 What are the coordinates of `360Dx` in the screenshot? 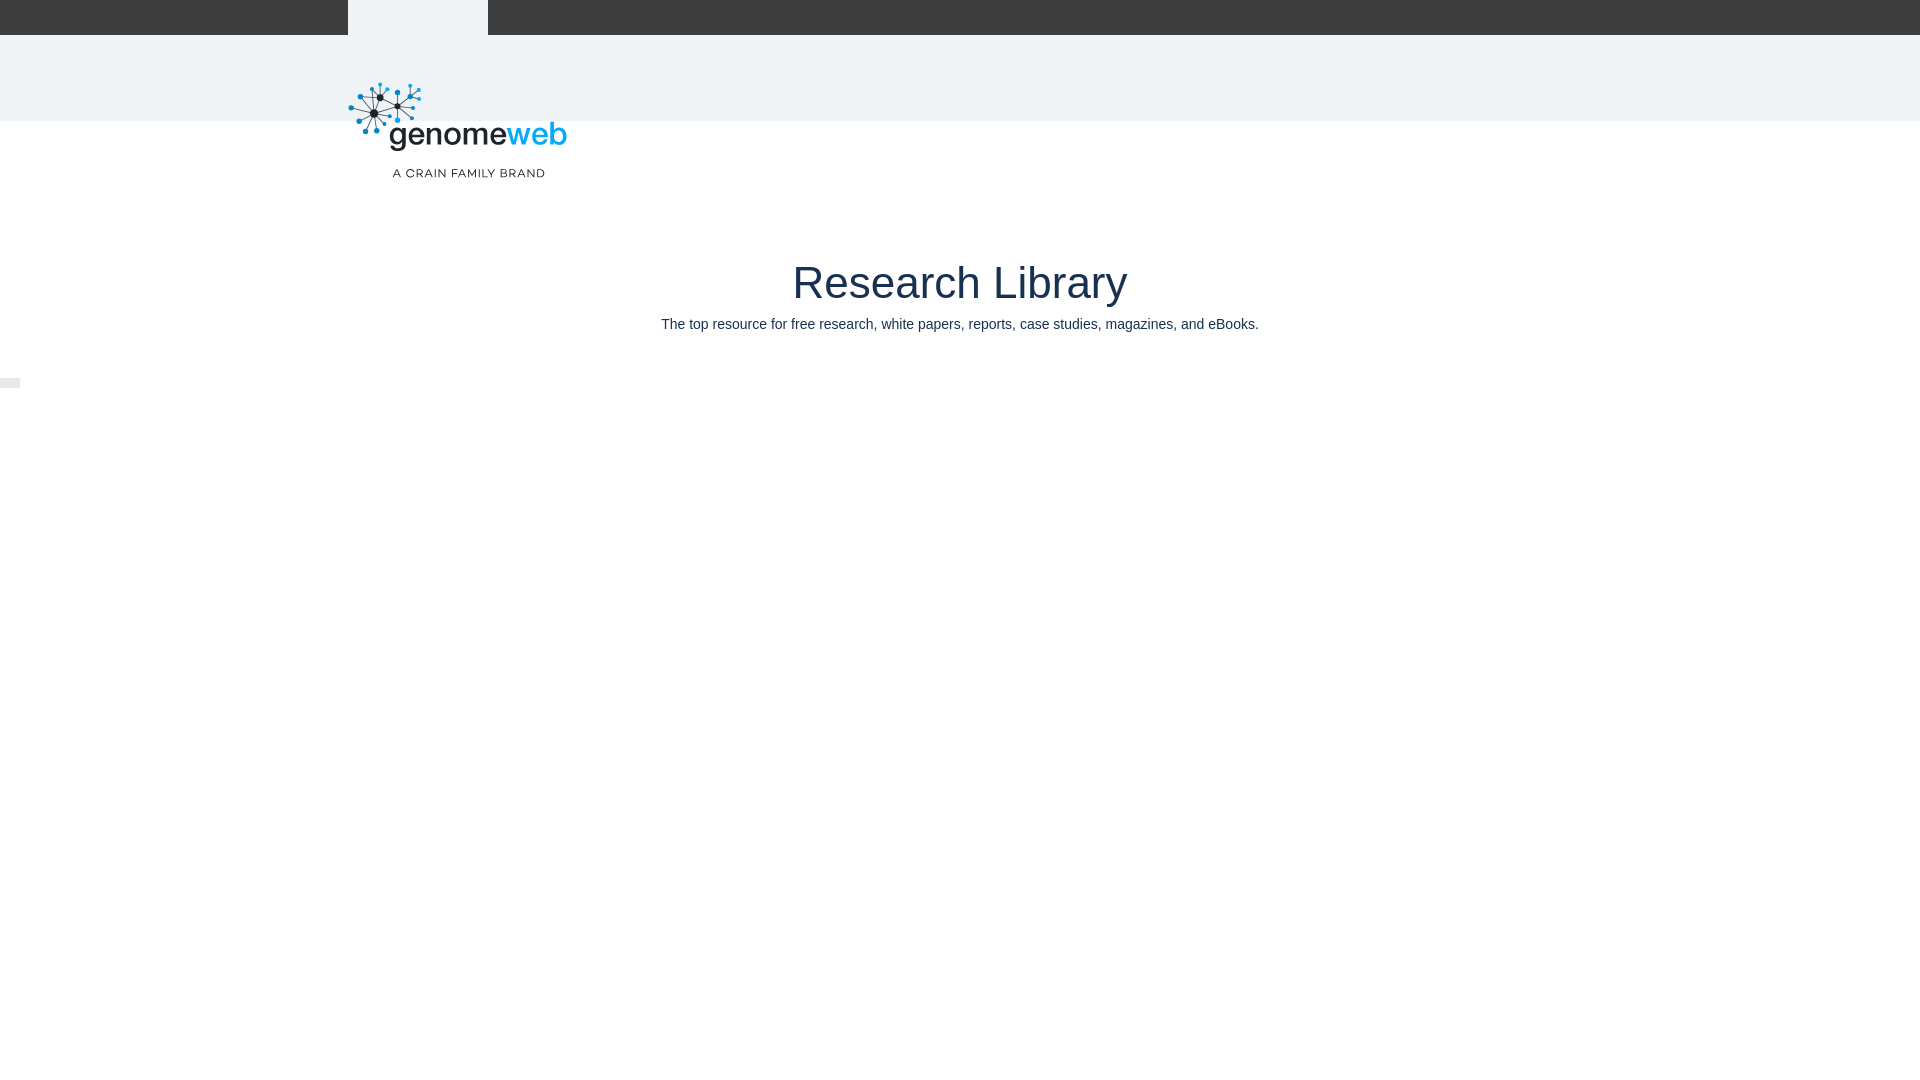 It's located at (541, 17).